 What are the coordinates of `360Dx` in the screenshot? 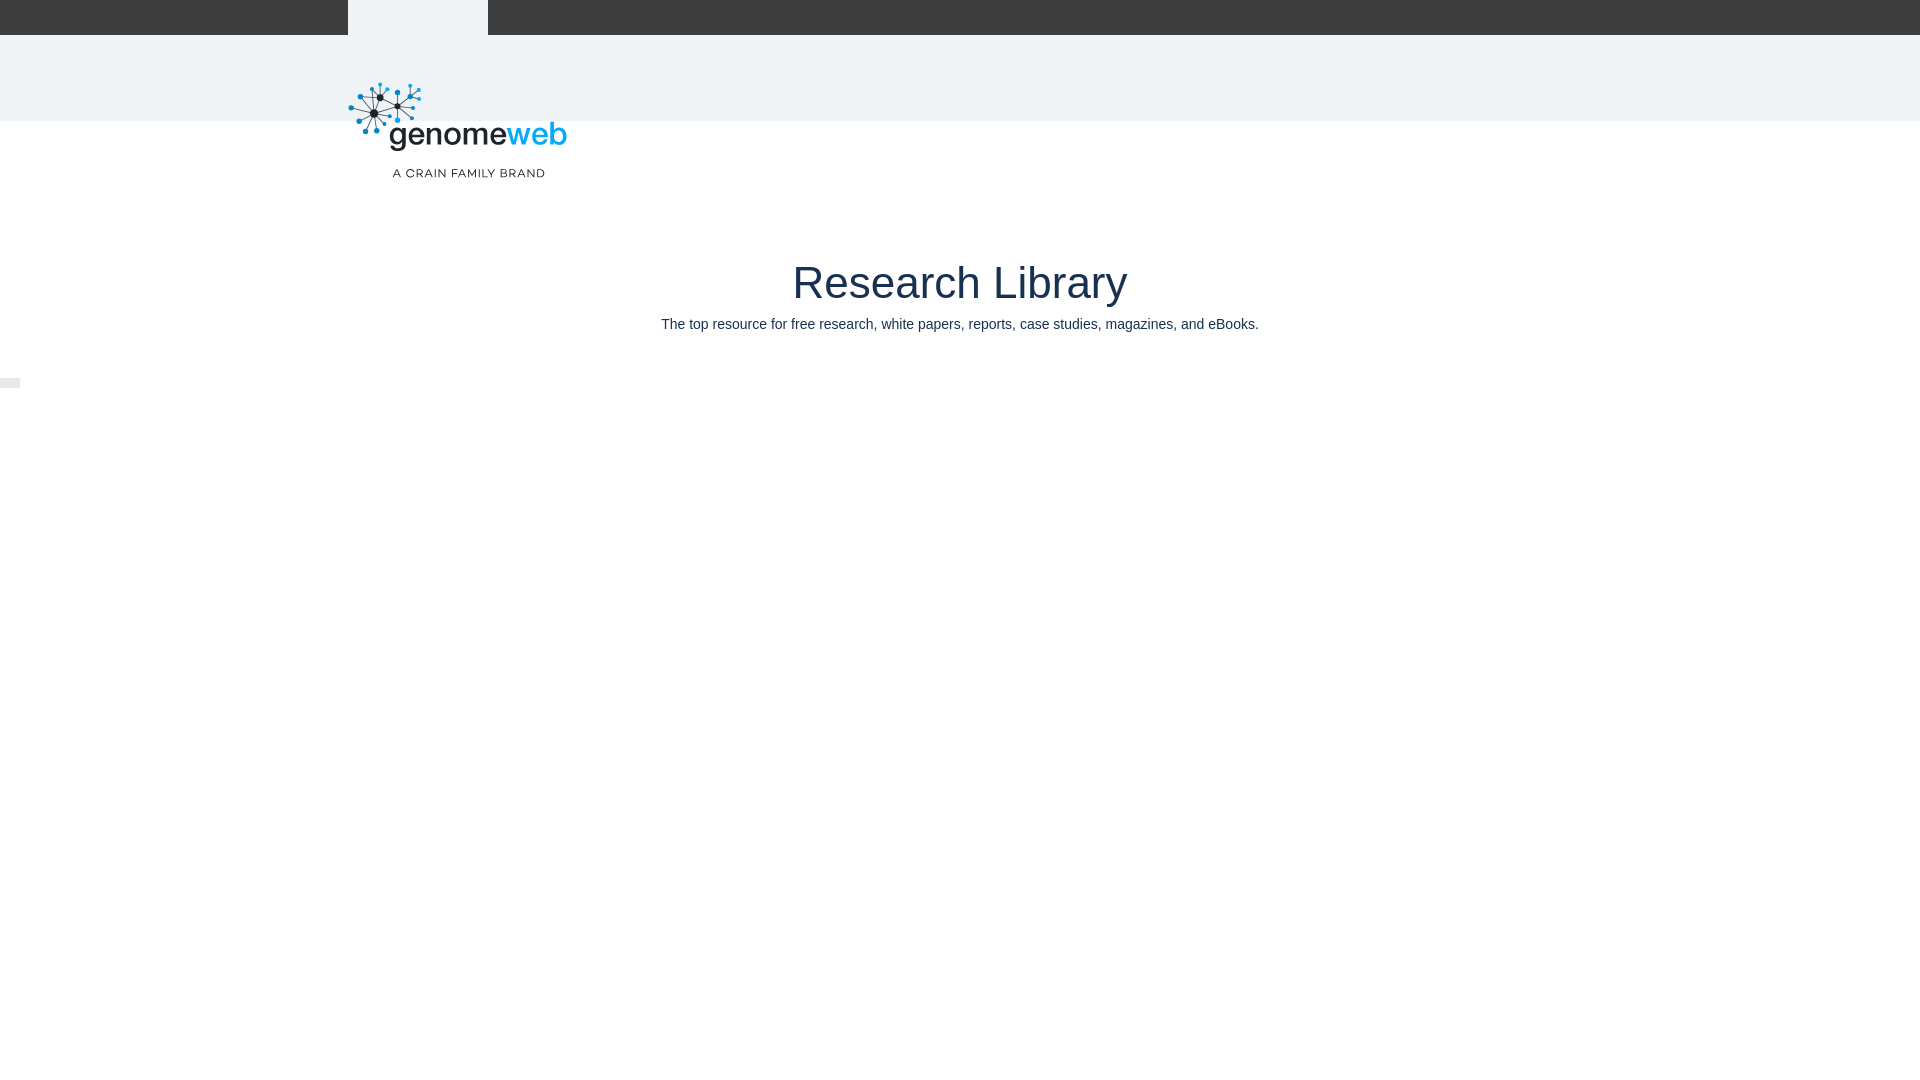 It's located at (541, 17).